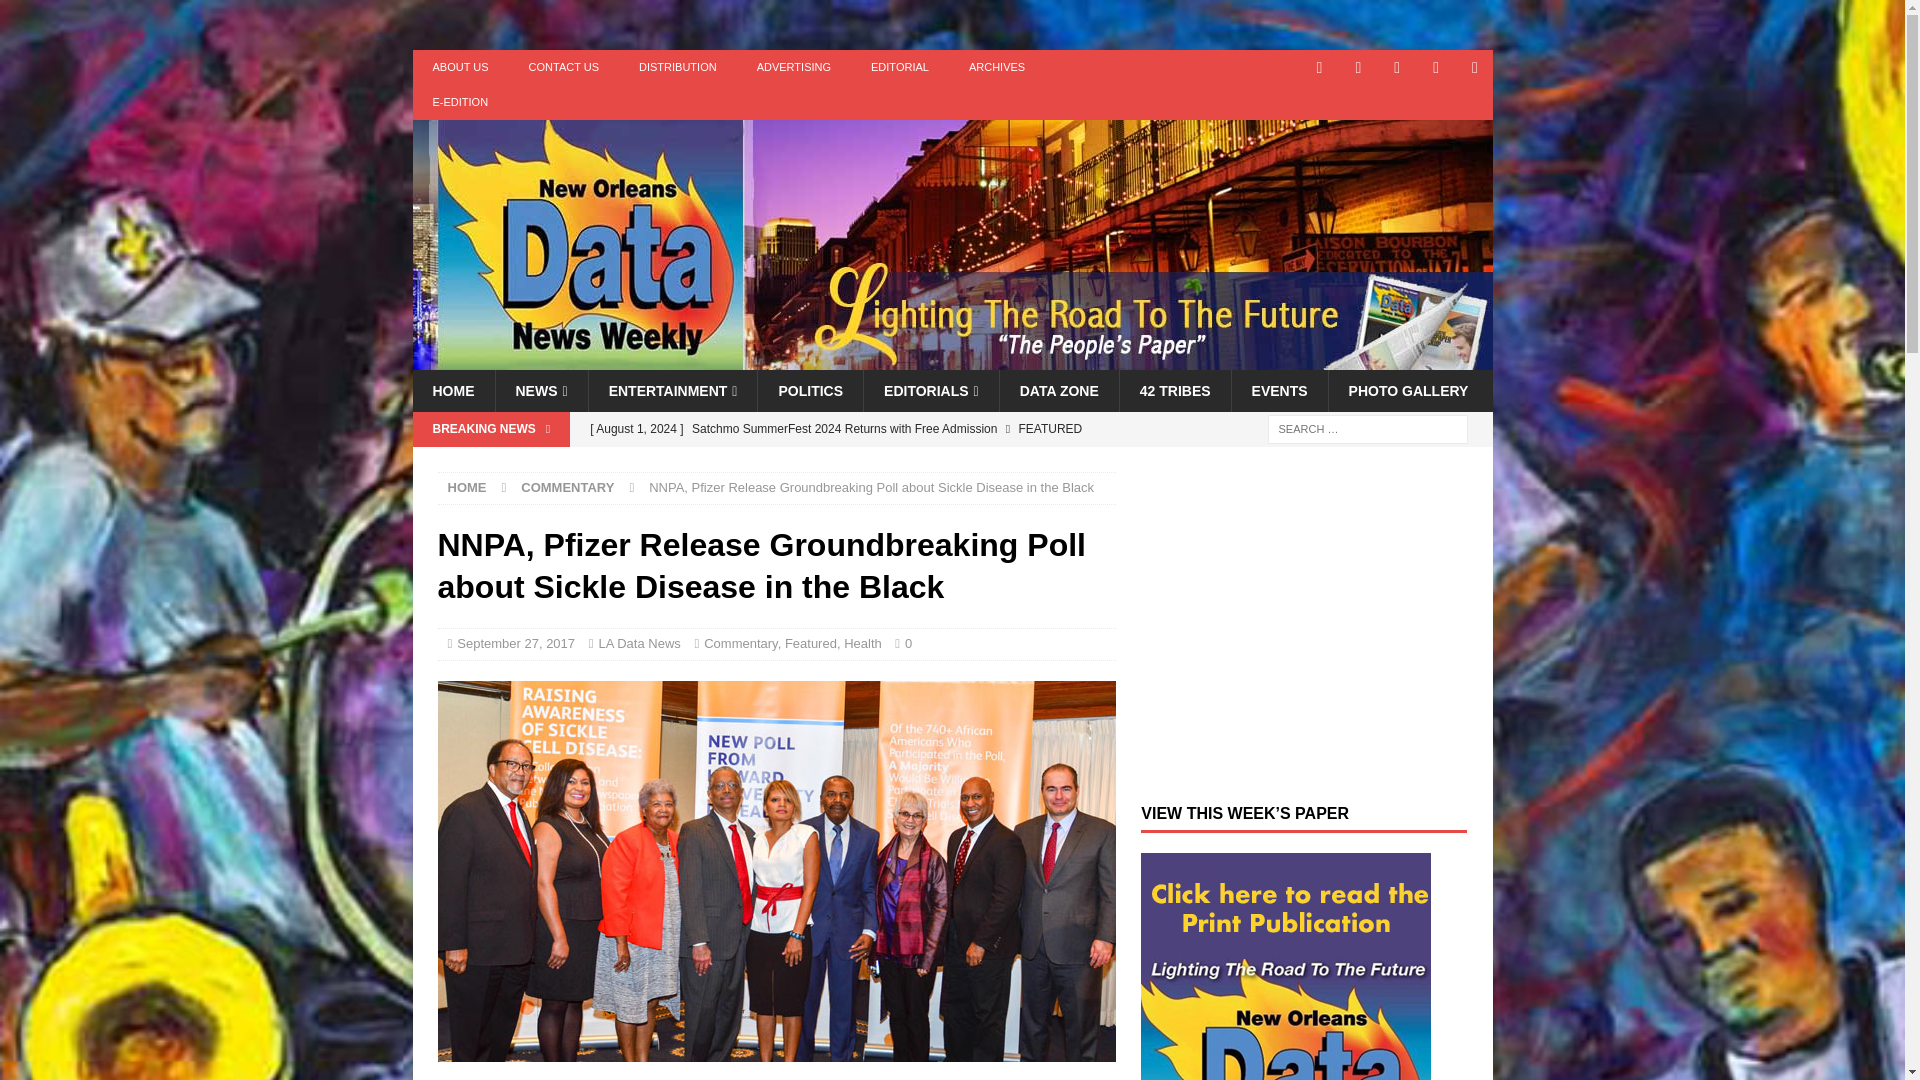 This screenshot has height=1080, width=1920. What do you see at coordinates (452, 390) in the screenshot?
I see `HOME` at bounding box center [452, 390].